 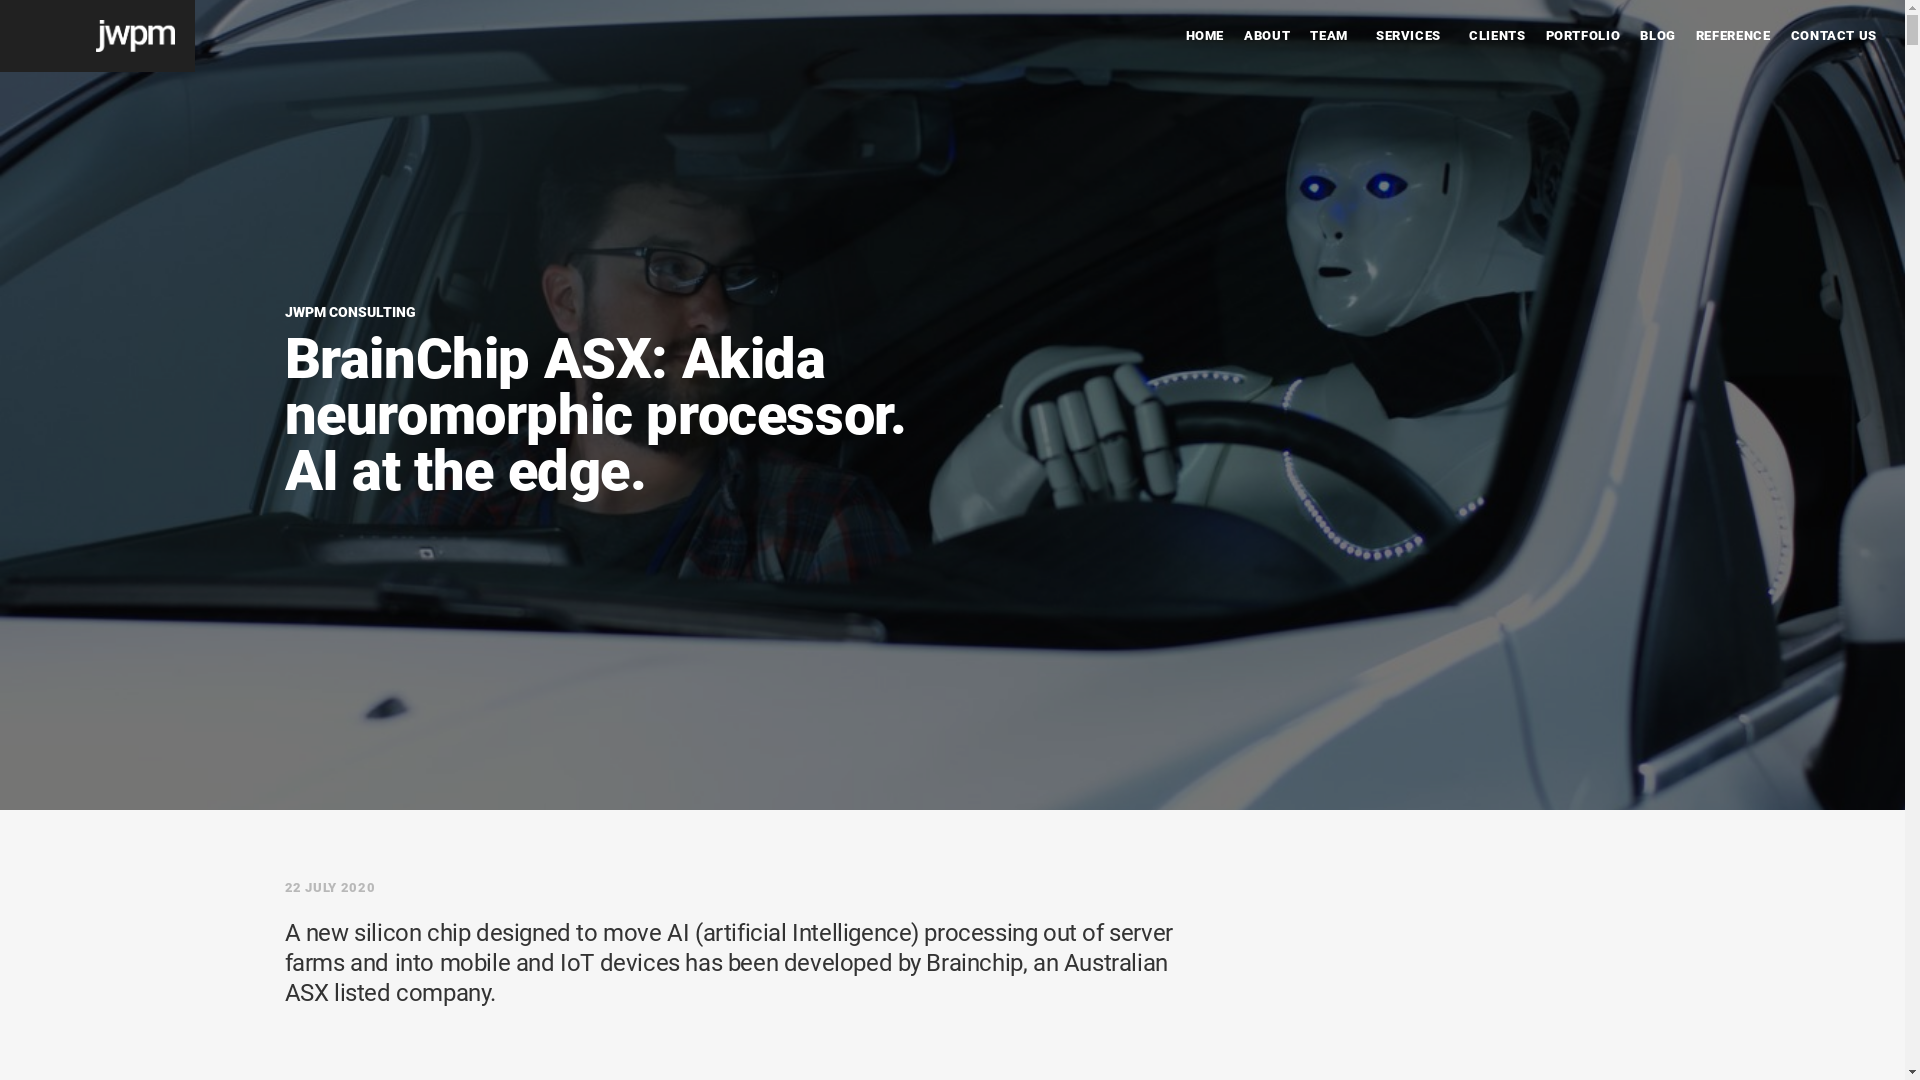 What do you see at coordinates (1734, 36) in the screenshot?
I see `REFERENCE` at bounding box center [1734, 36].